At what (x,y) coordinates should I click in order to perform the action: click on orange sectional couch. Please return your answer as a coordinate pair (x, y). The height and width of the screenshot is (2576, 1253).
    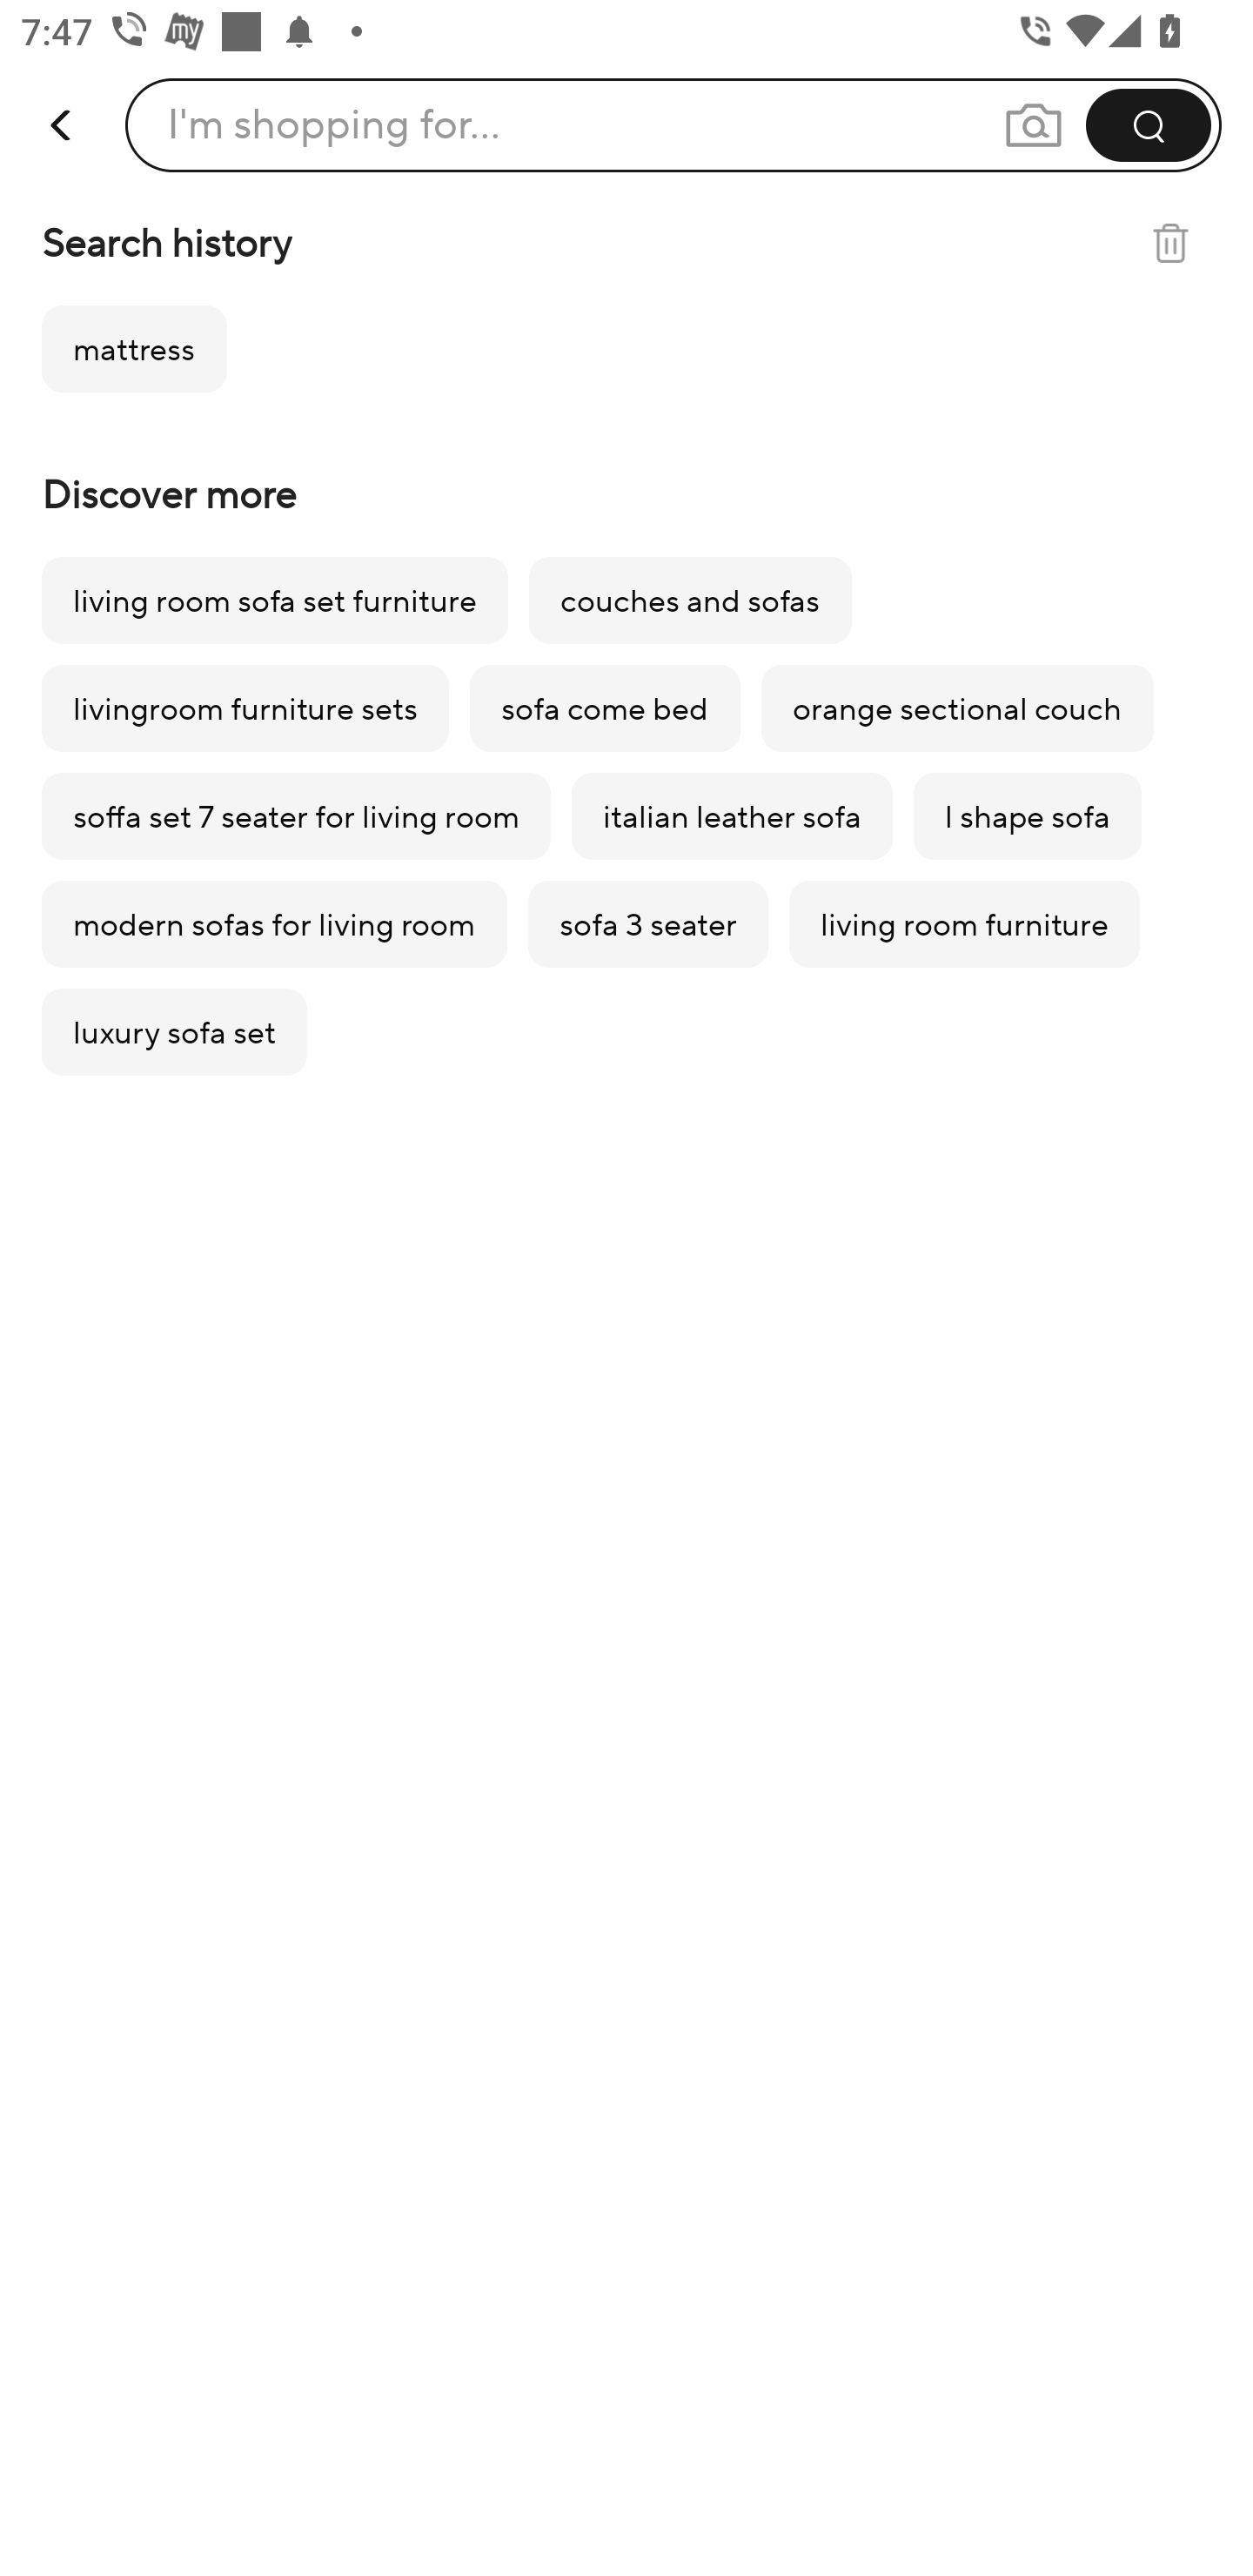
    Looking at the image, I should click on (957, 708).